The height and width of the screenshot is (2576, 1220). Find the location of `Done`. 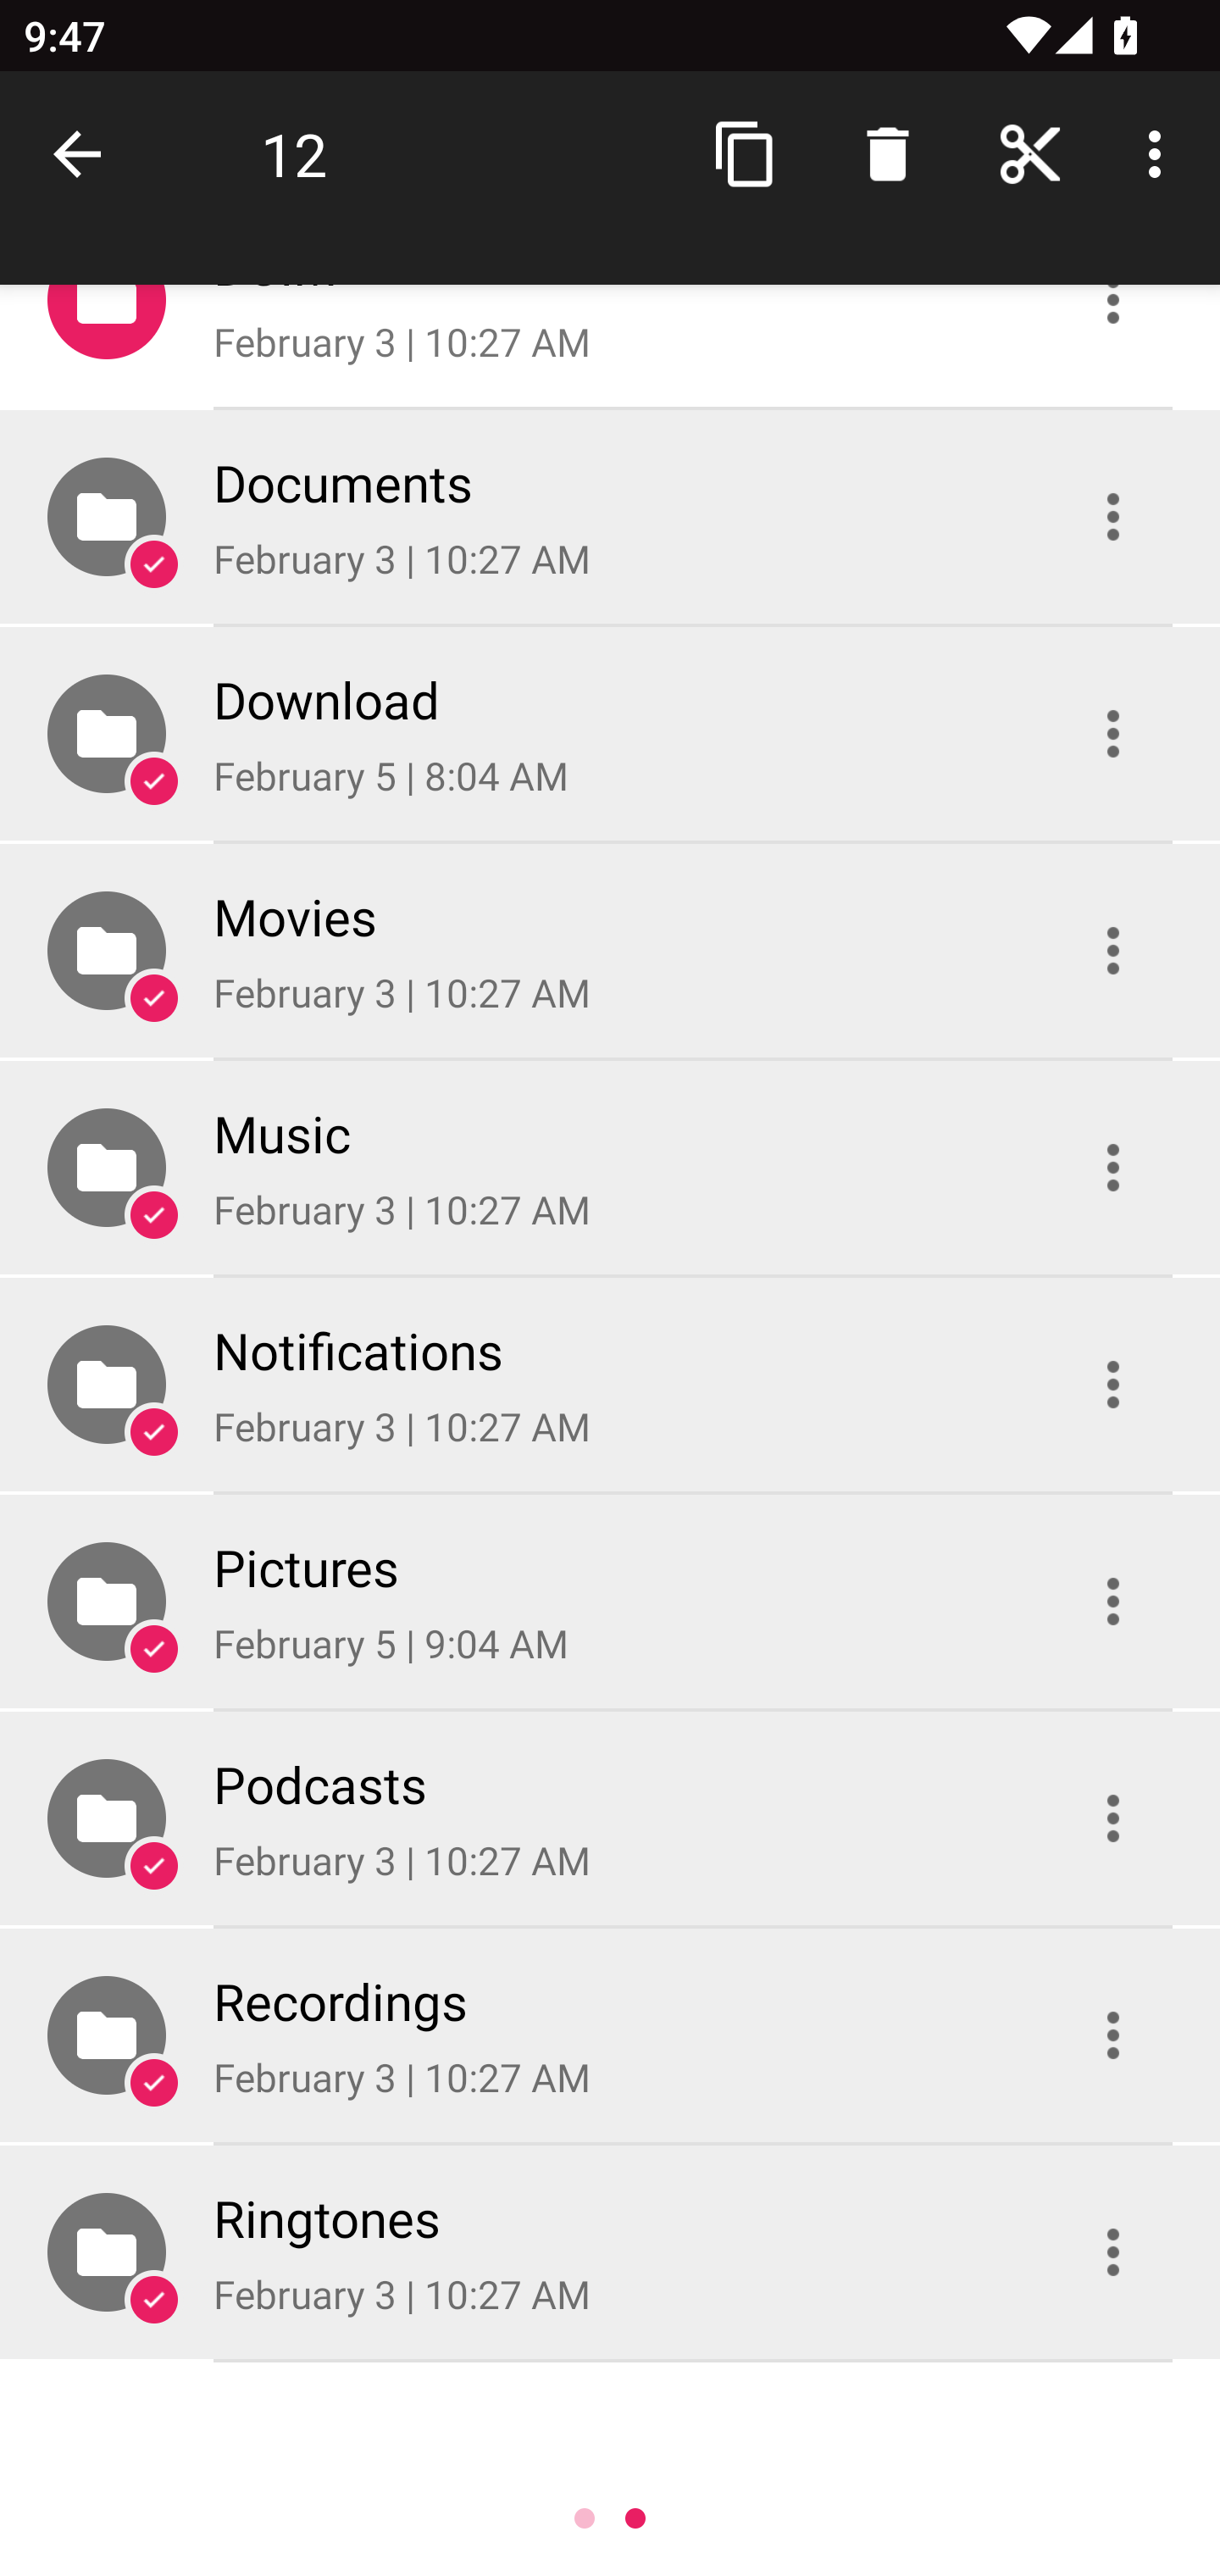

Done is located at coordinates (83, 154).